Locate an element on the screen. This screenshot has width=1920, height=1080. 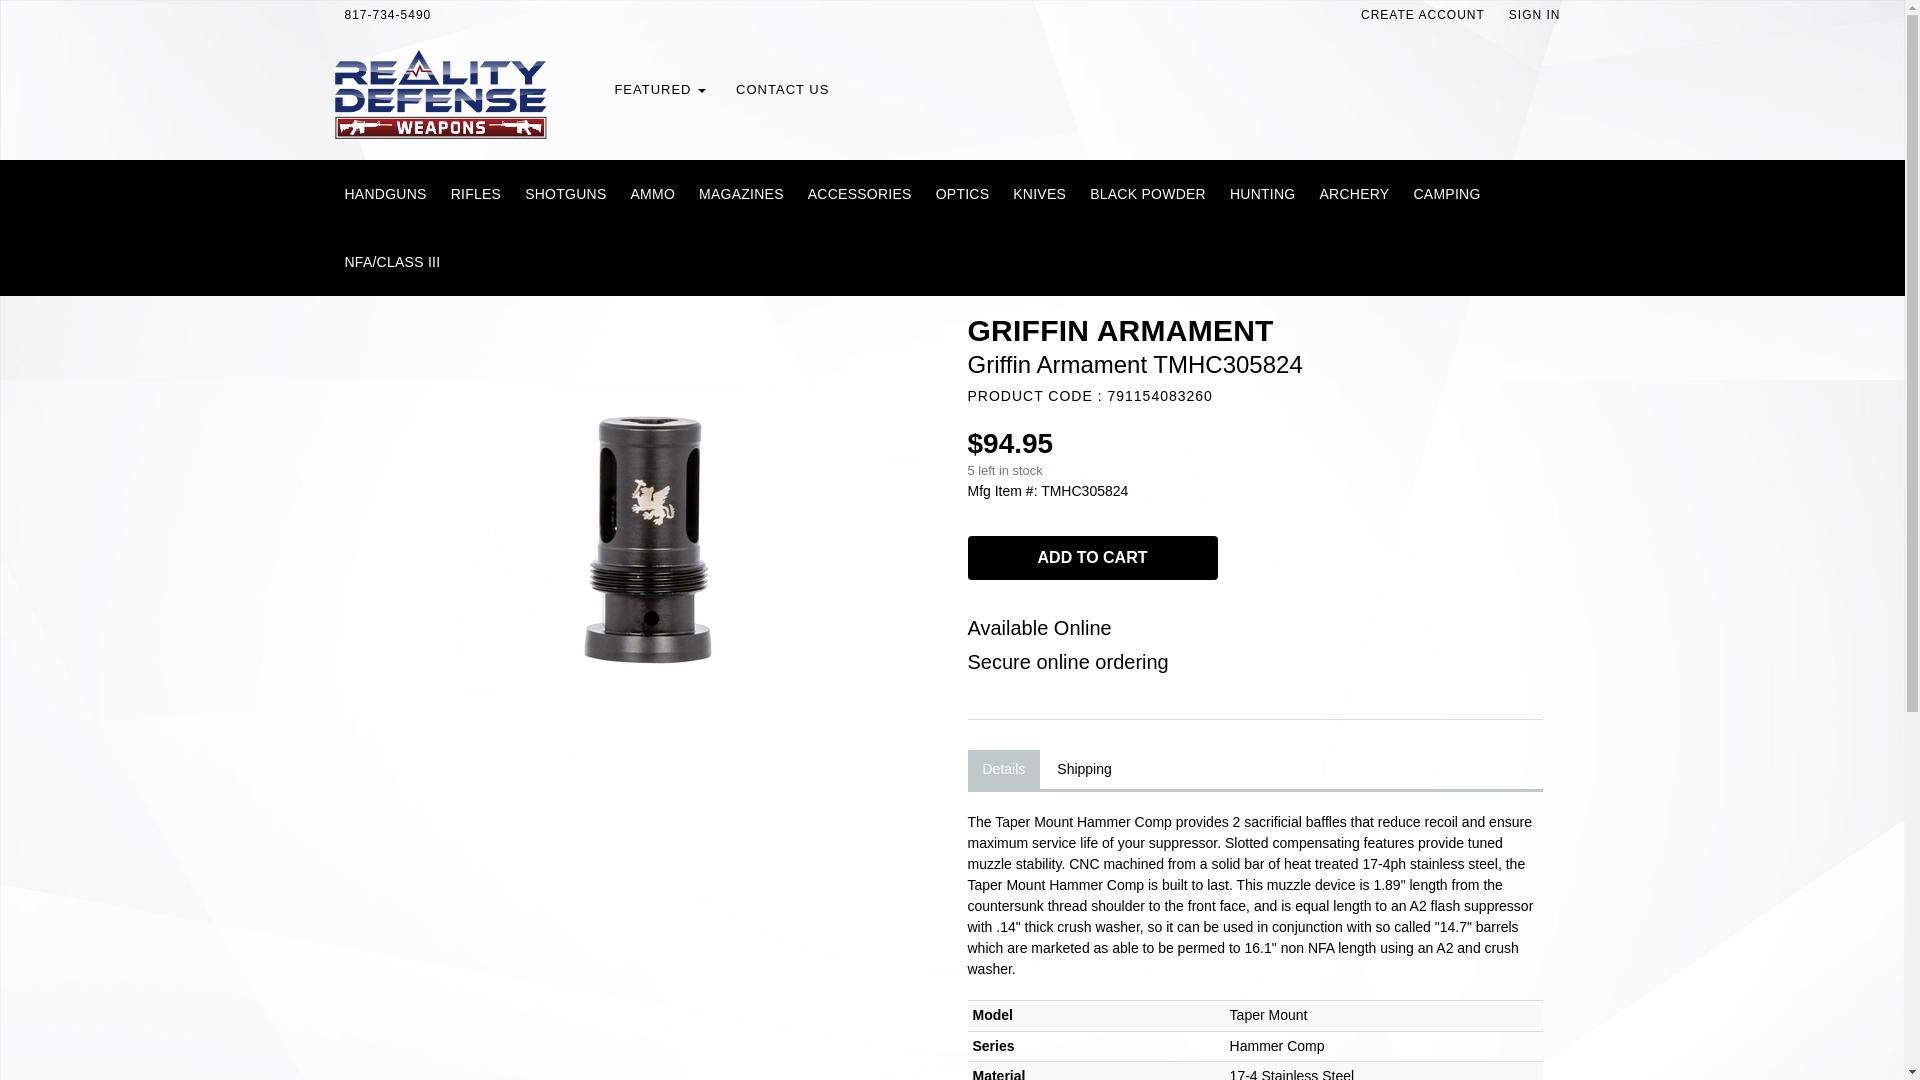
FEATURED is located at coordinates (660, 90).